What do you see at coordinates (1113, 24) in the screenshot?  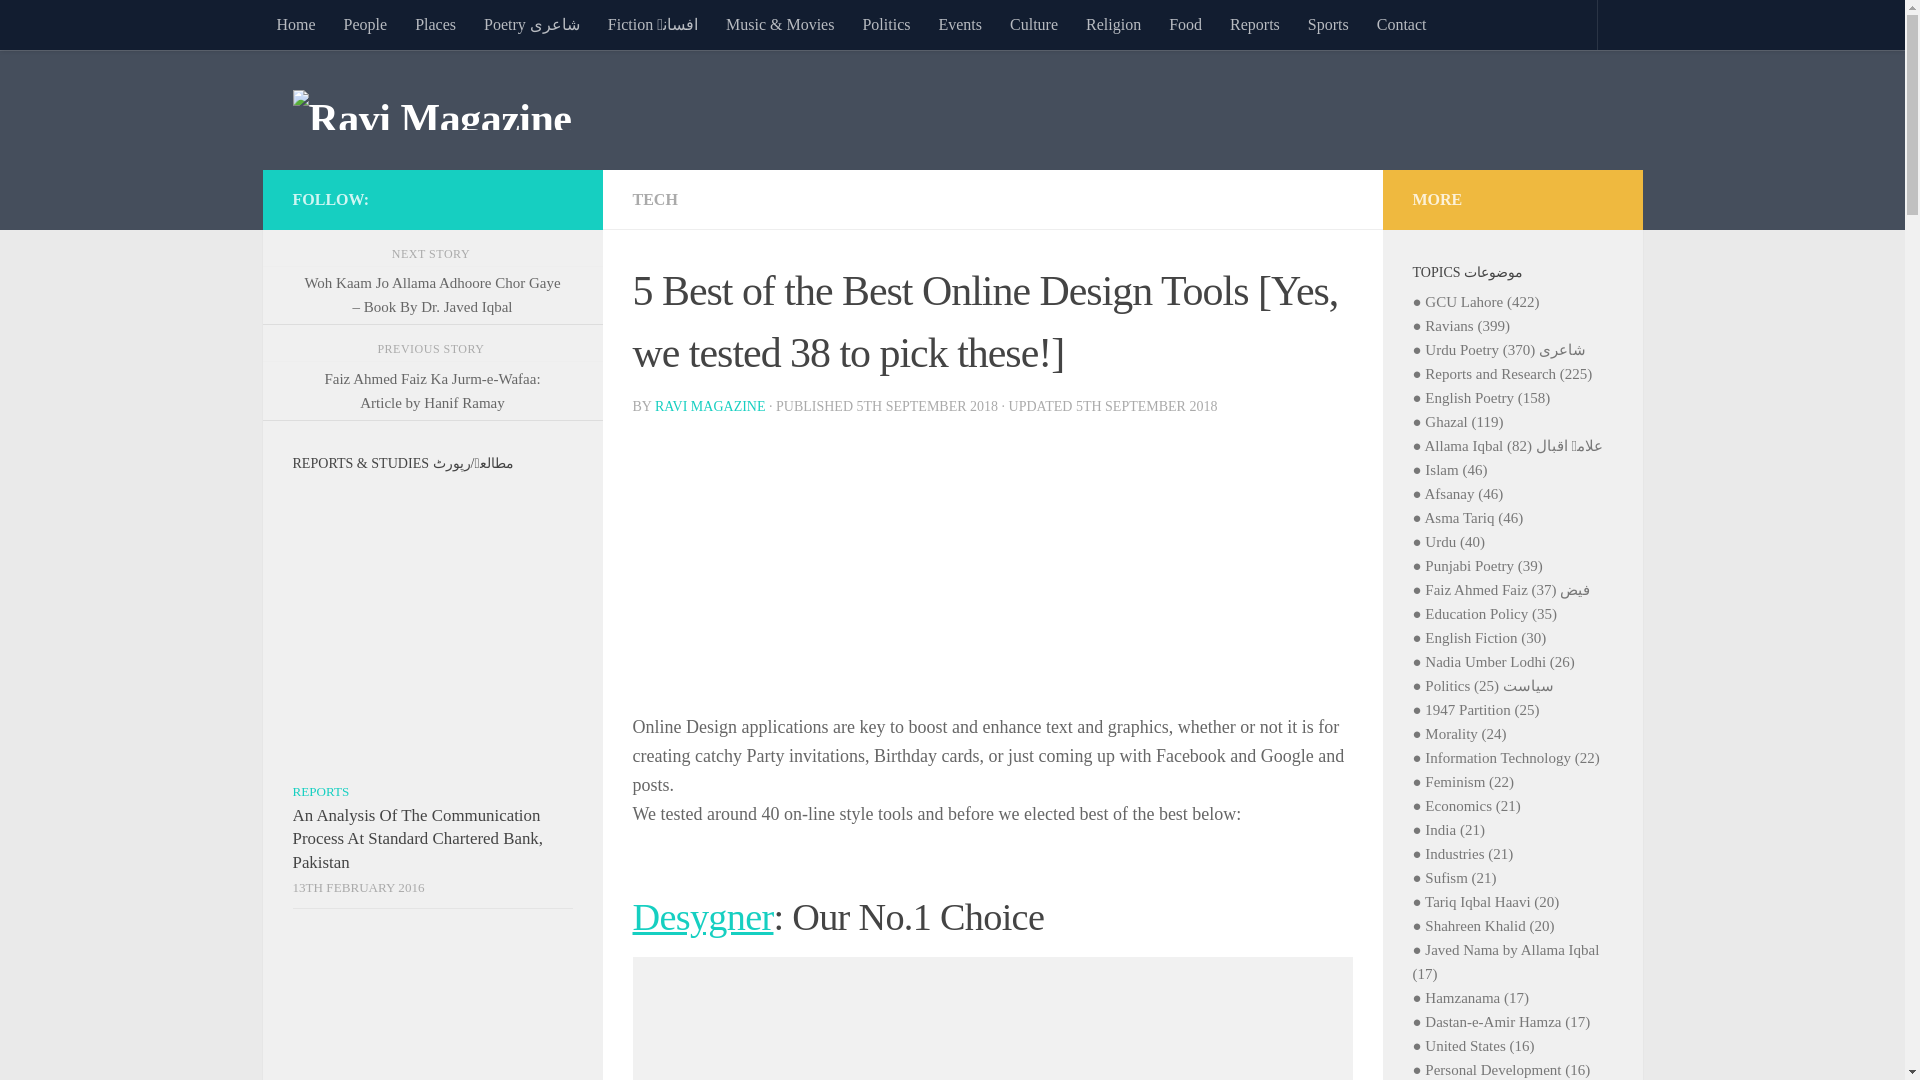 I see `Religion` at bounding box center [1113, 24].